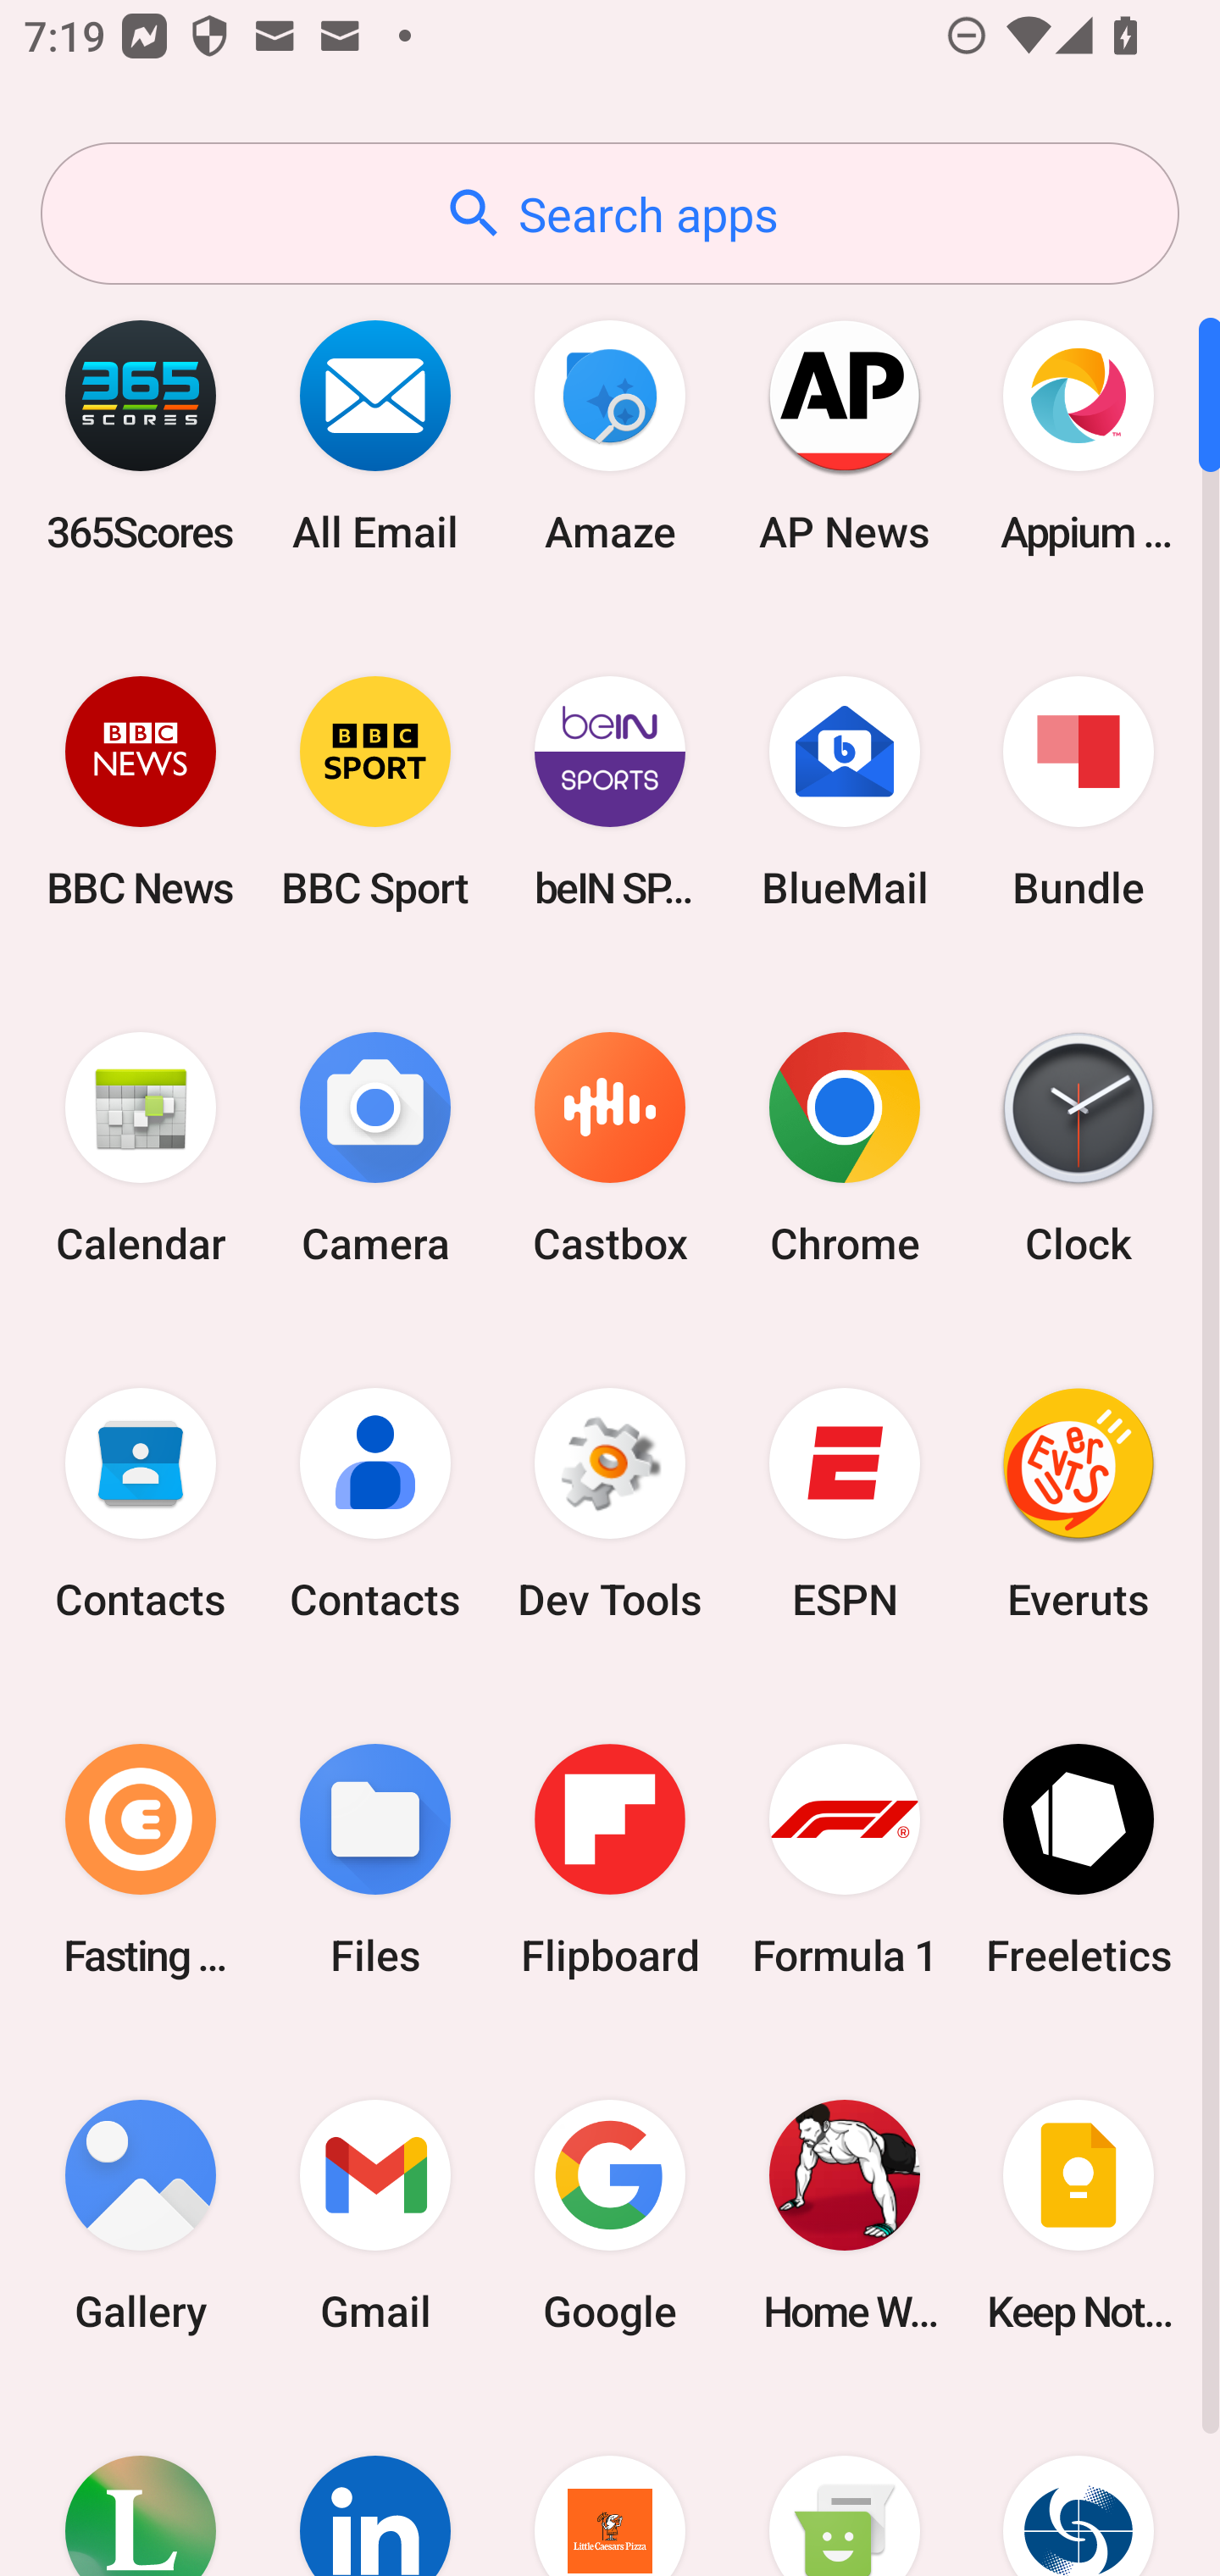  I want to click on Chrome, so click(844, 1149).